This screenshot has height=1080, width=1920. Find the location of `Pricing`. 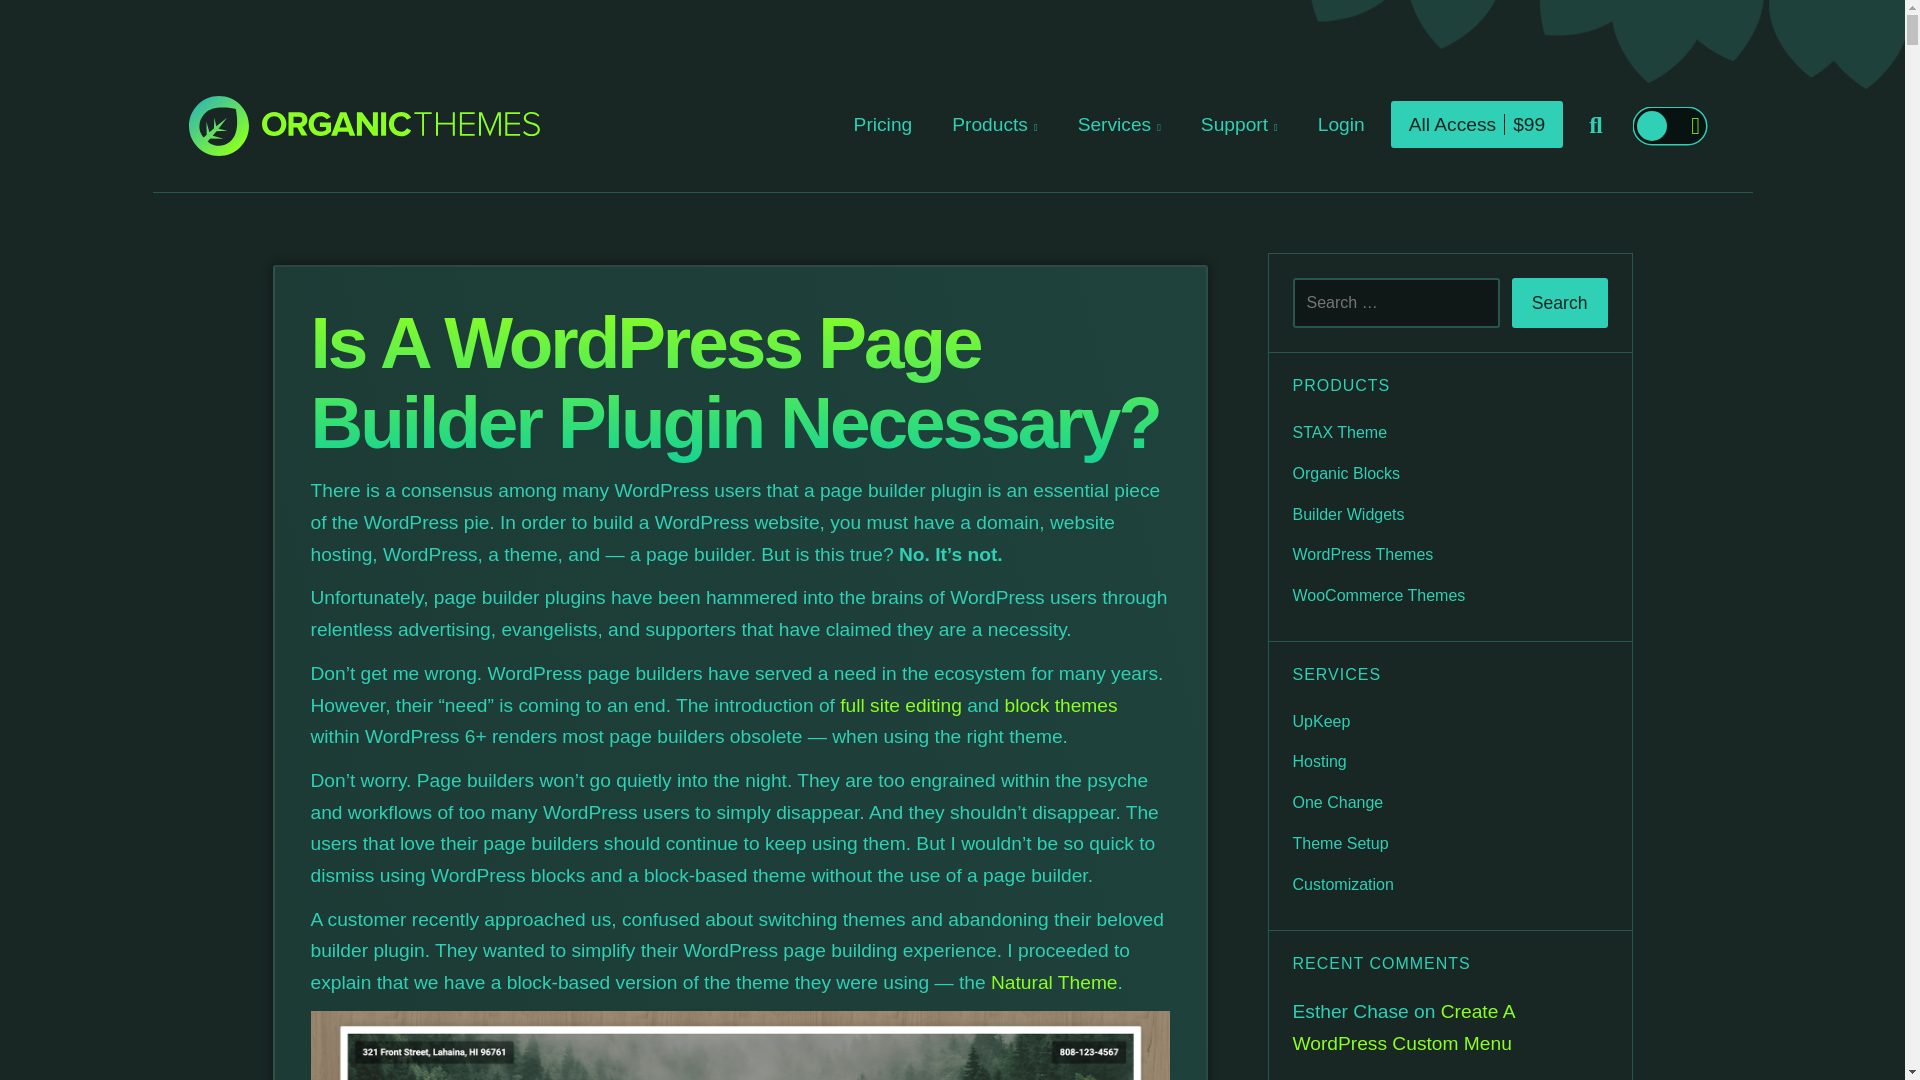

Pricing is located at coordinates (883, 124).